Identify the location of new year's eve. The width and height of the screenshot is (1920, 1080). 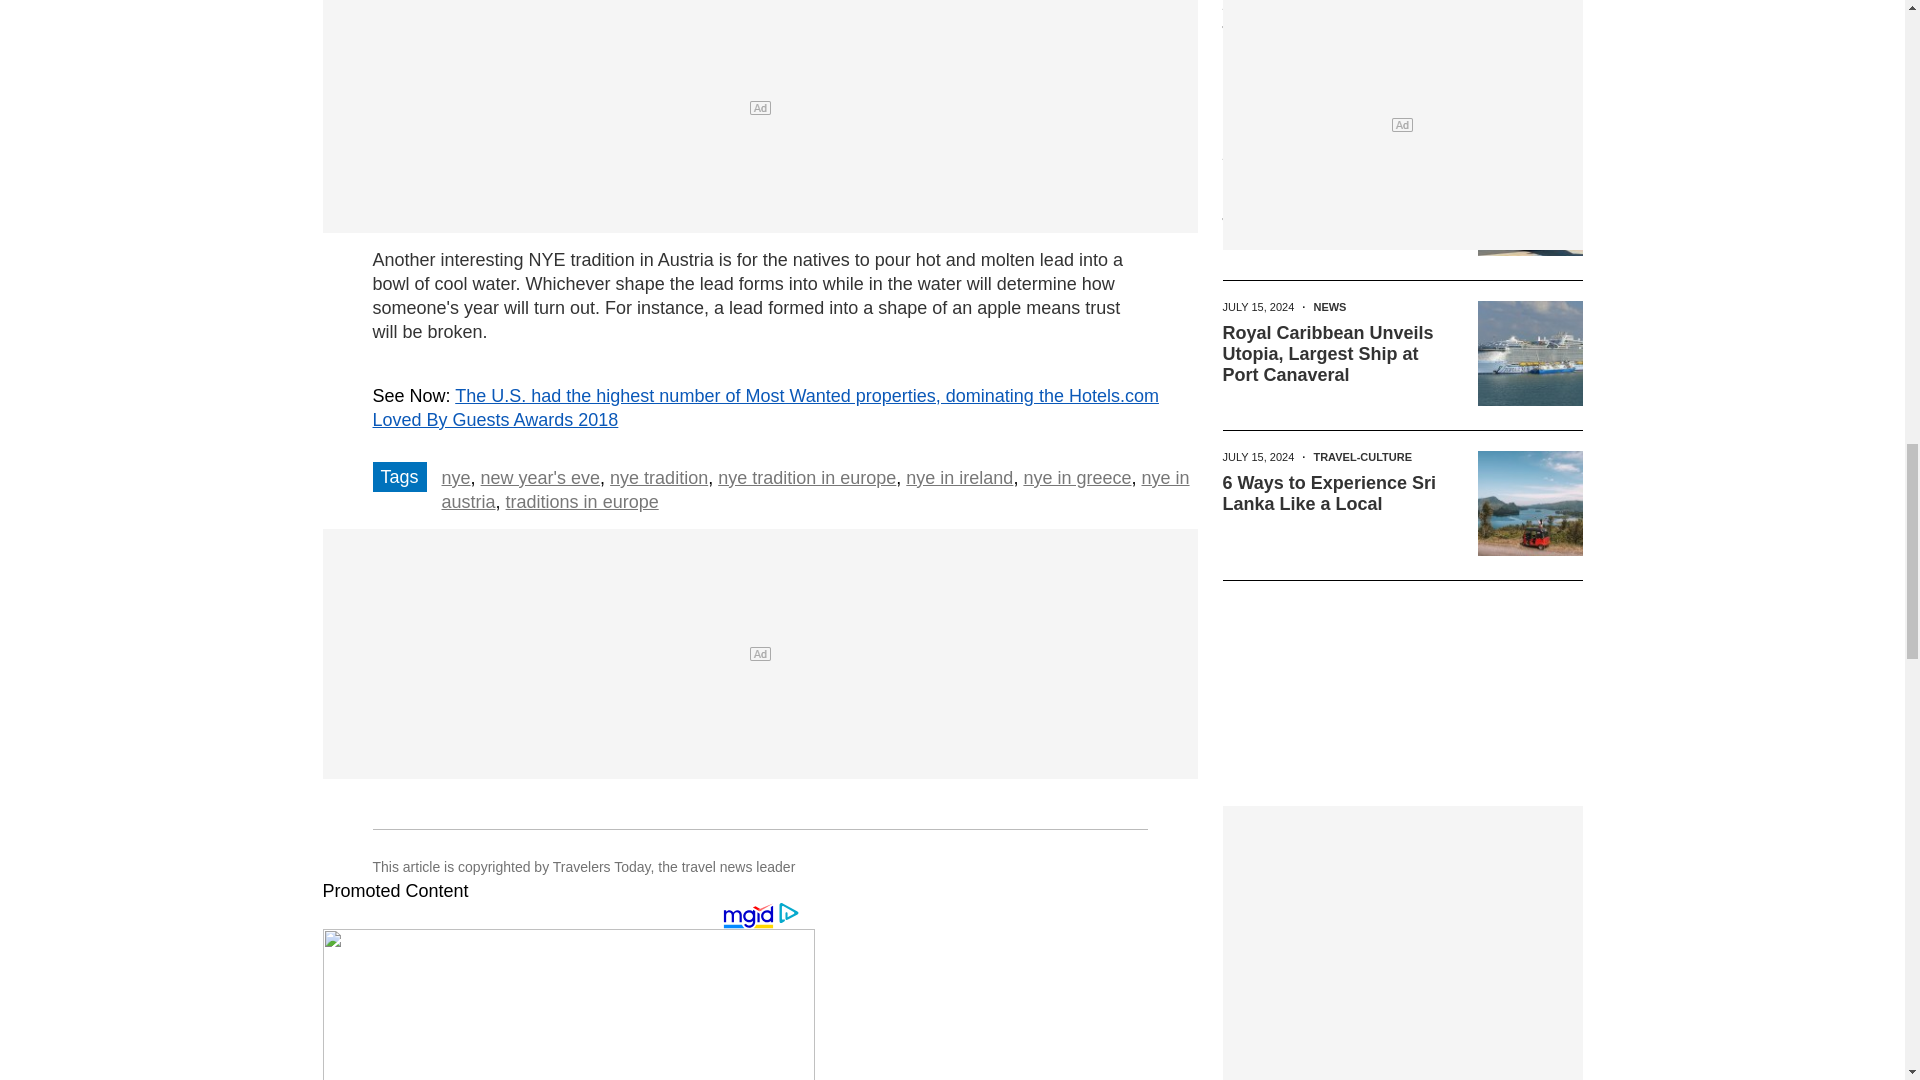
(540, 478).